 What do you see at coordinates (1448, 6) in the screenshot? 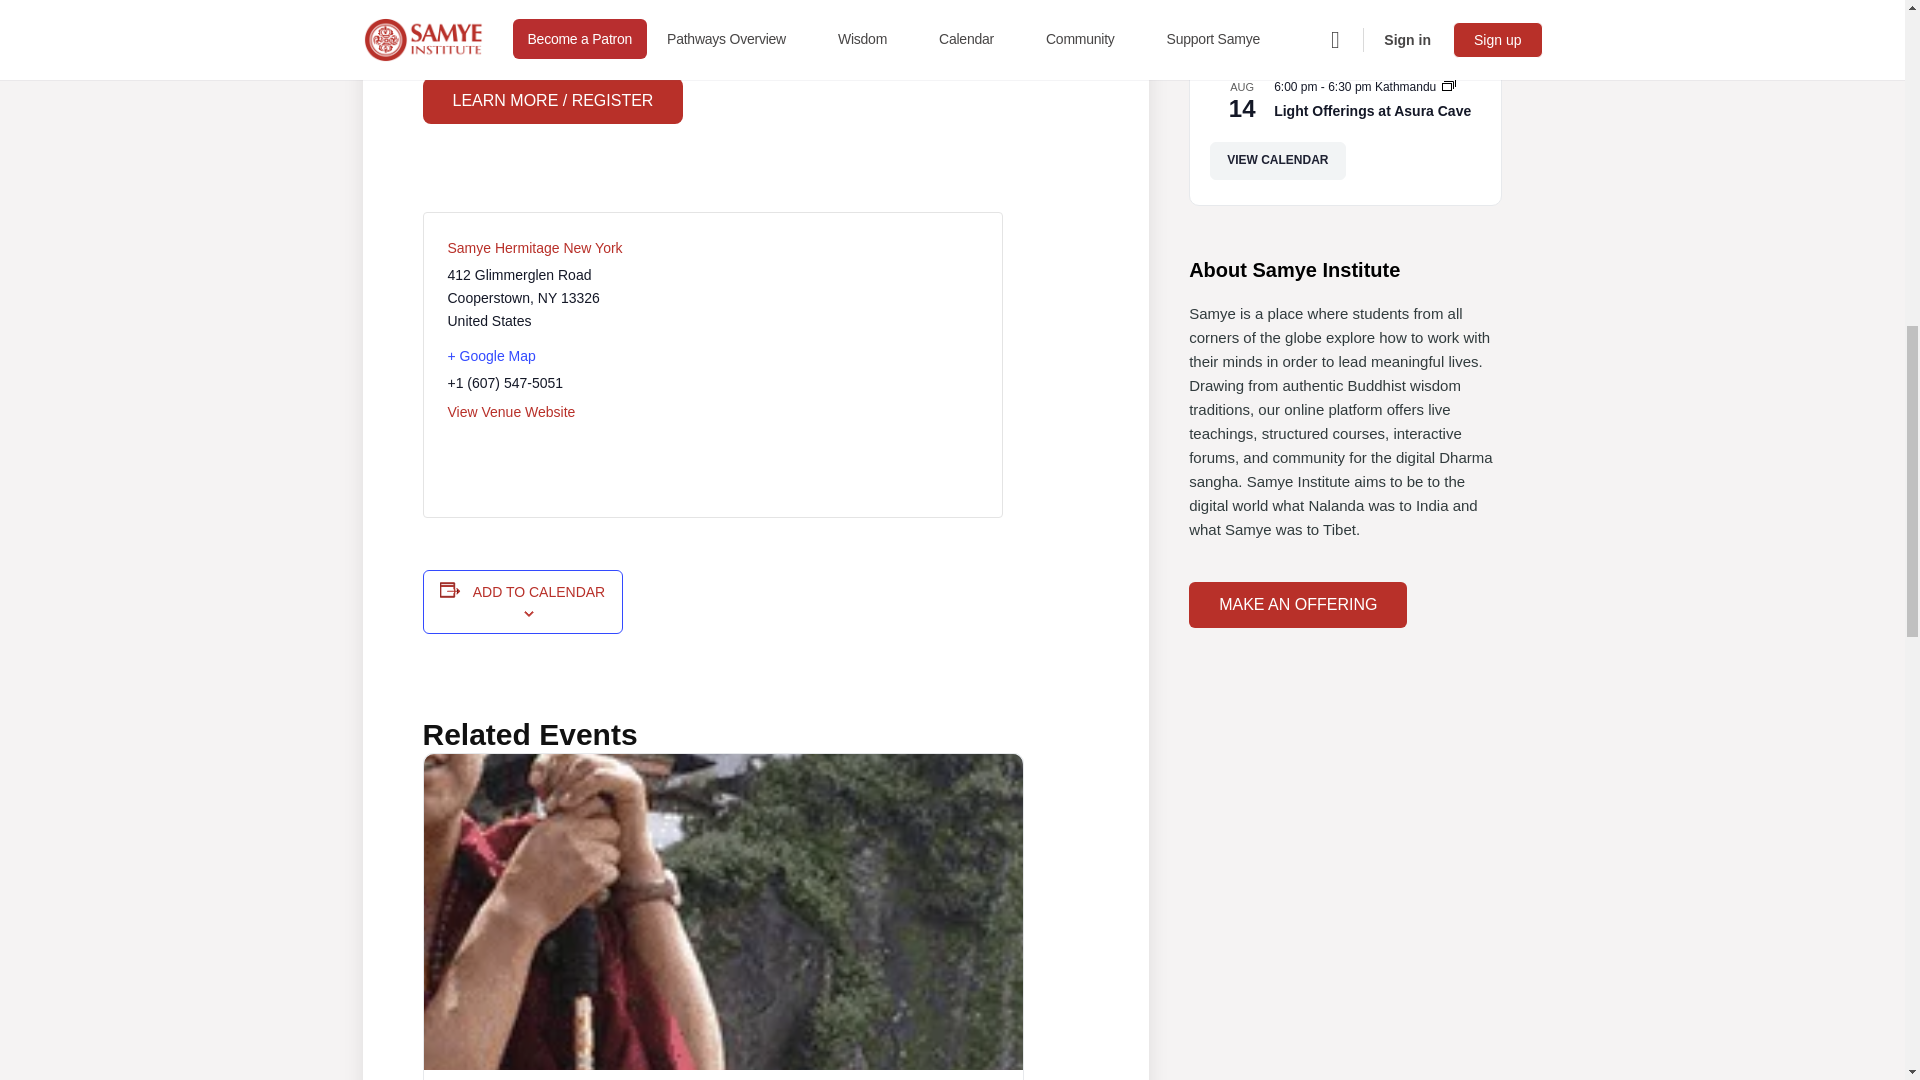
I see `Event Series` at bounding box center [1448, 6].